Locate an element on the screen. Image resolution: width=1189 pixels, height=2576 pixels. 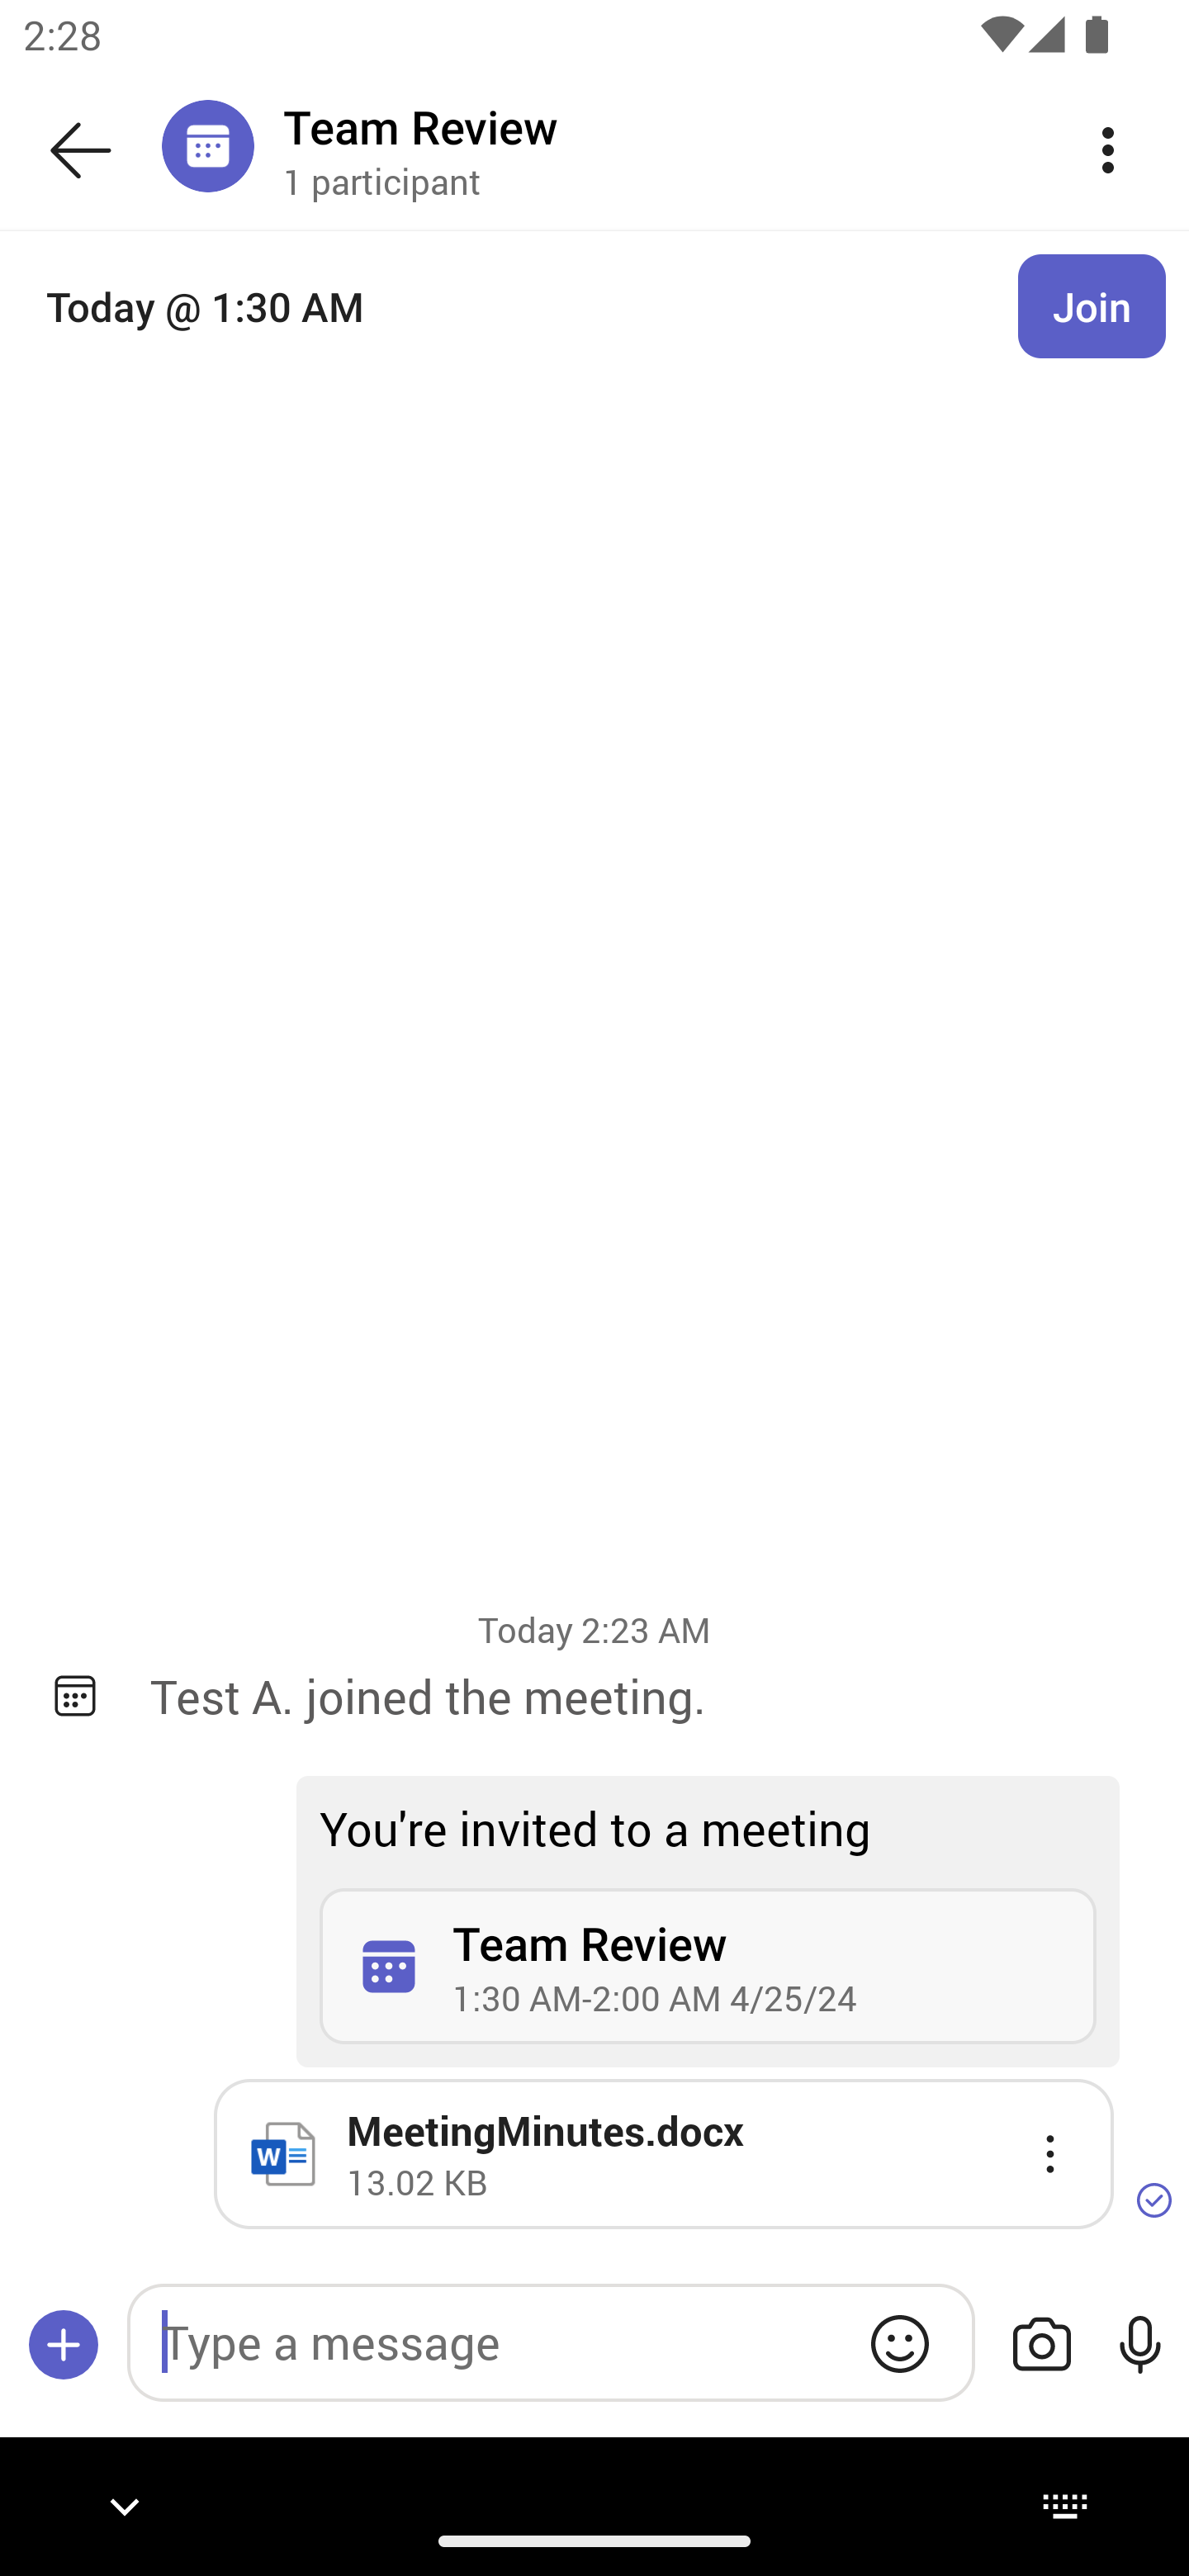
Button for loading camera action functionality is located at coordinates (1041, 2345).